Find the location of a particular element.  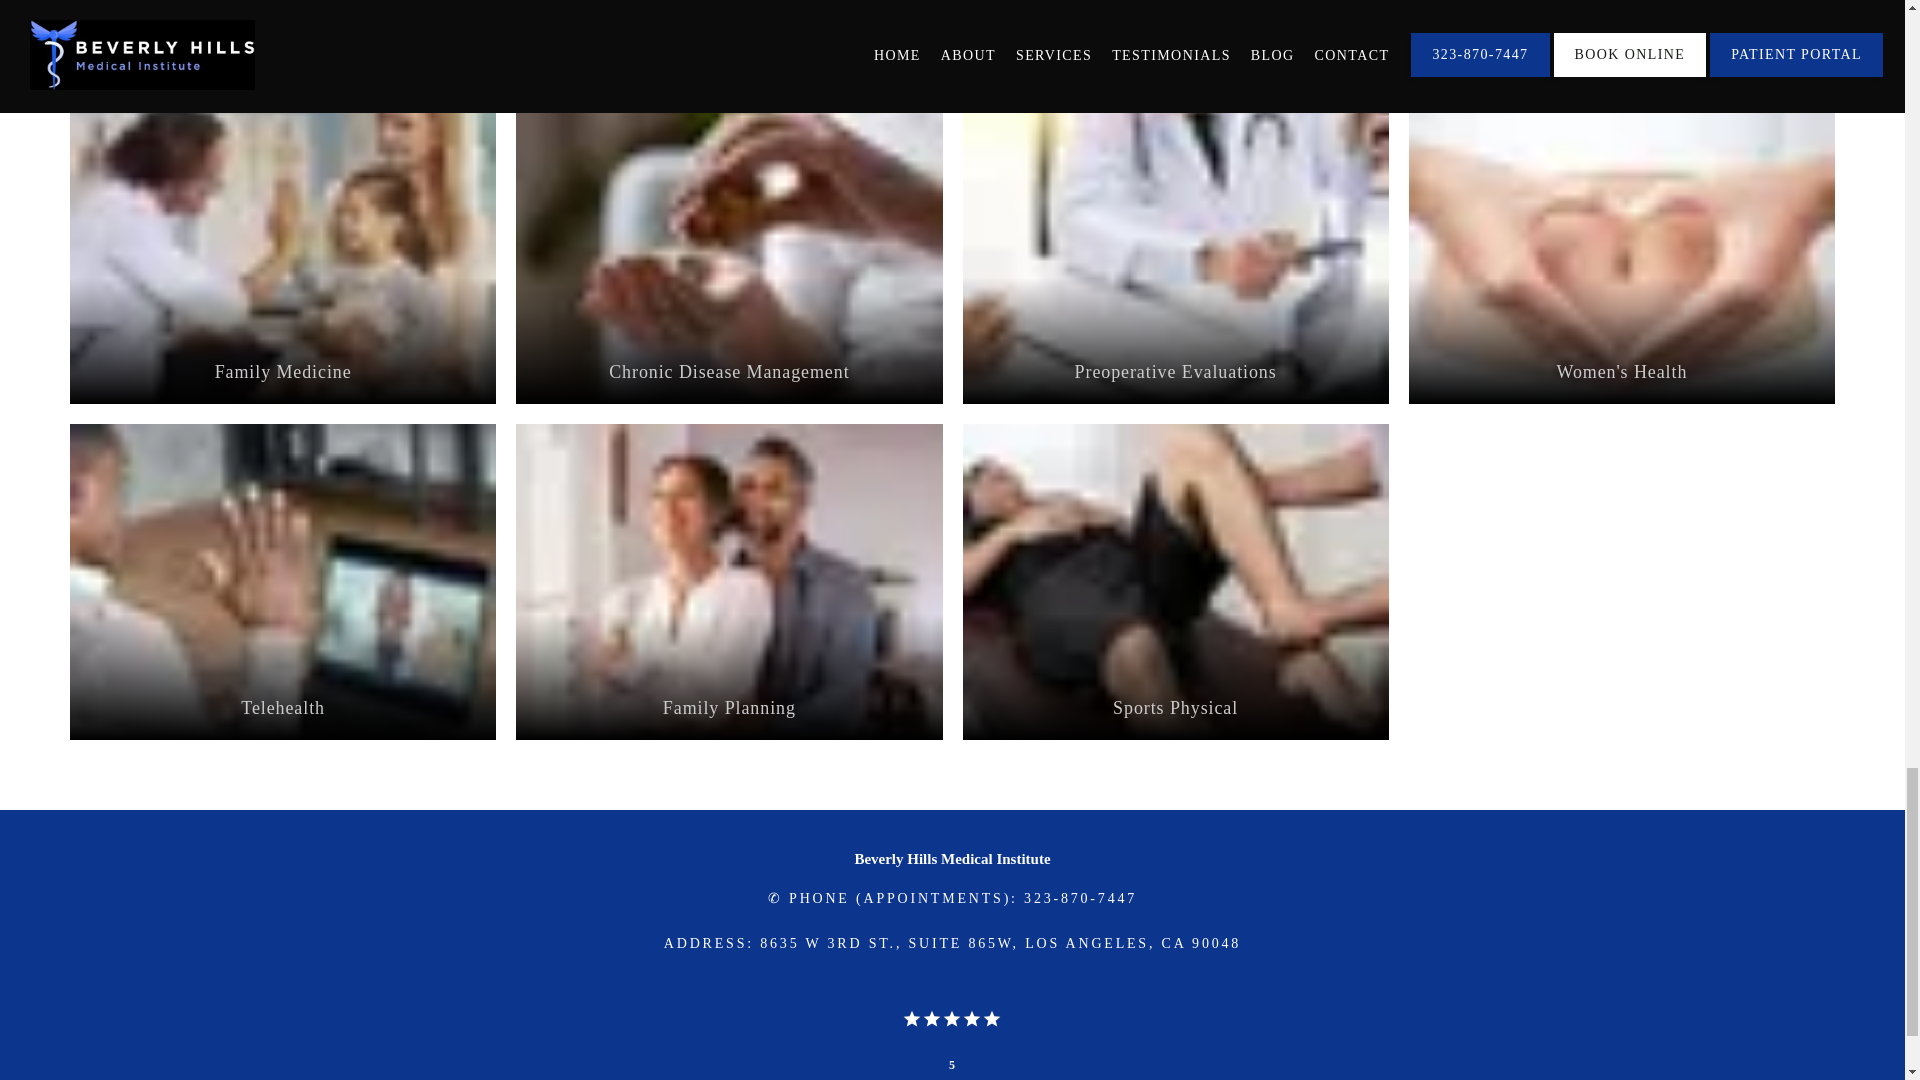

Chronic Disease Management is located at coordinates (729, 373).